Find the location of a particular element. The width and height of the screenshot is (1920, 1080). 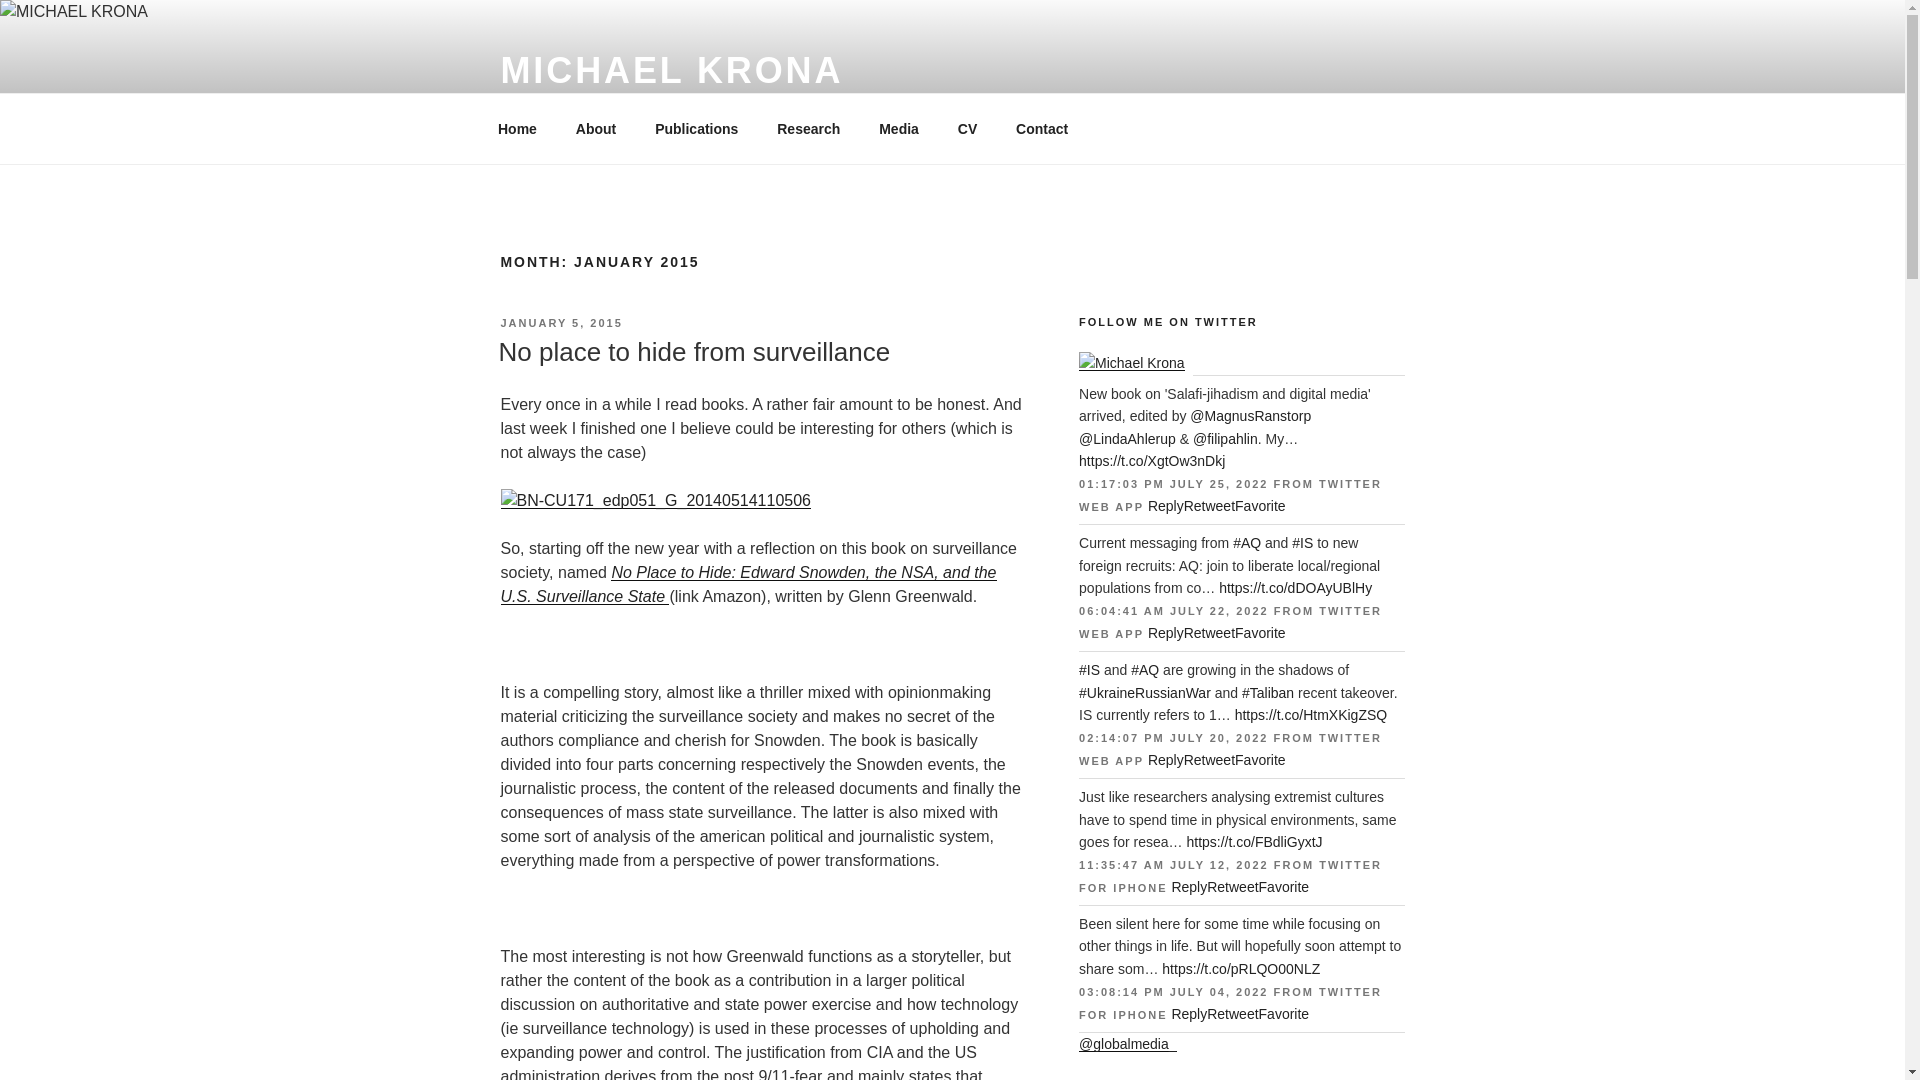

Reply is located at coordinates (1166, 633).